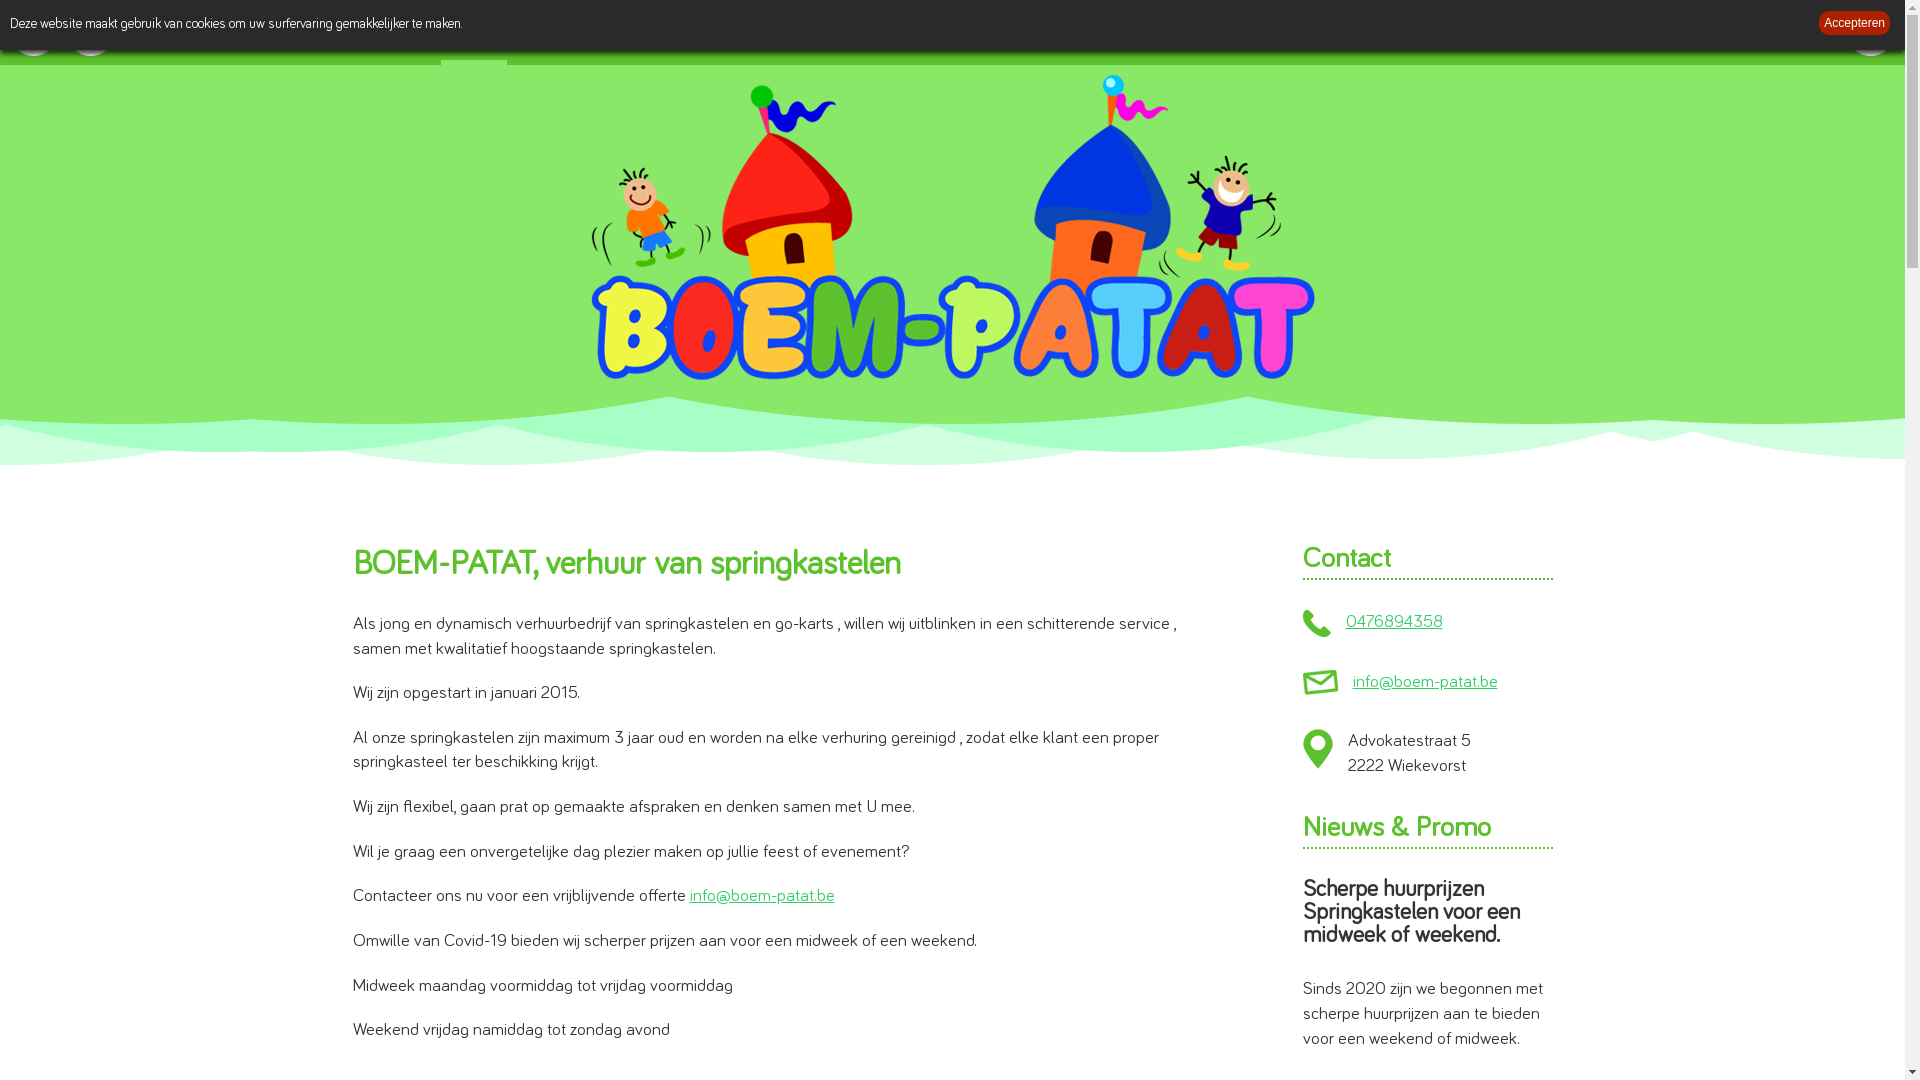 This screenshot has height=1080, width=1920. I want to click on Voorwaarden, so click(970, 31).